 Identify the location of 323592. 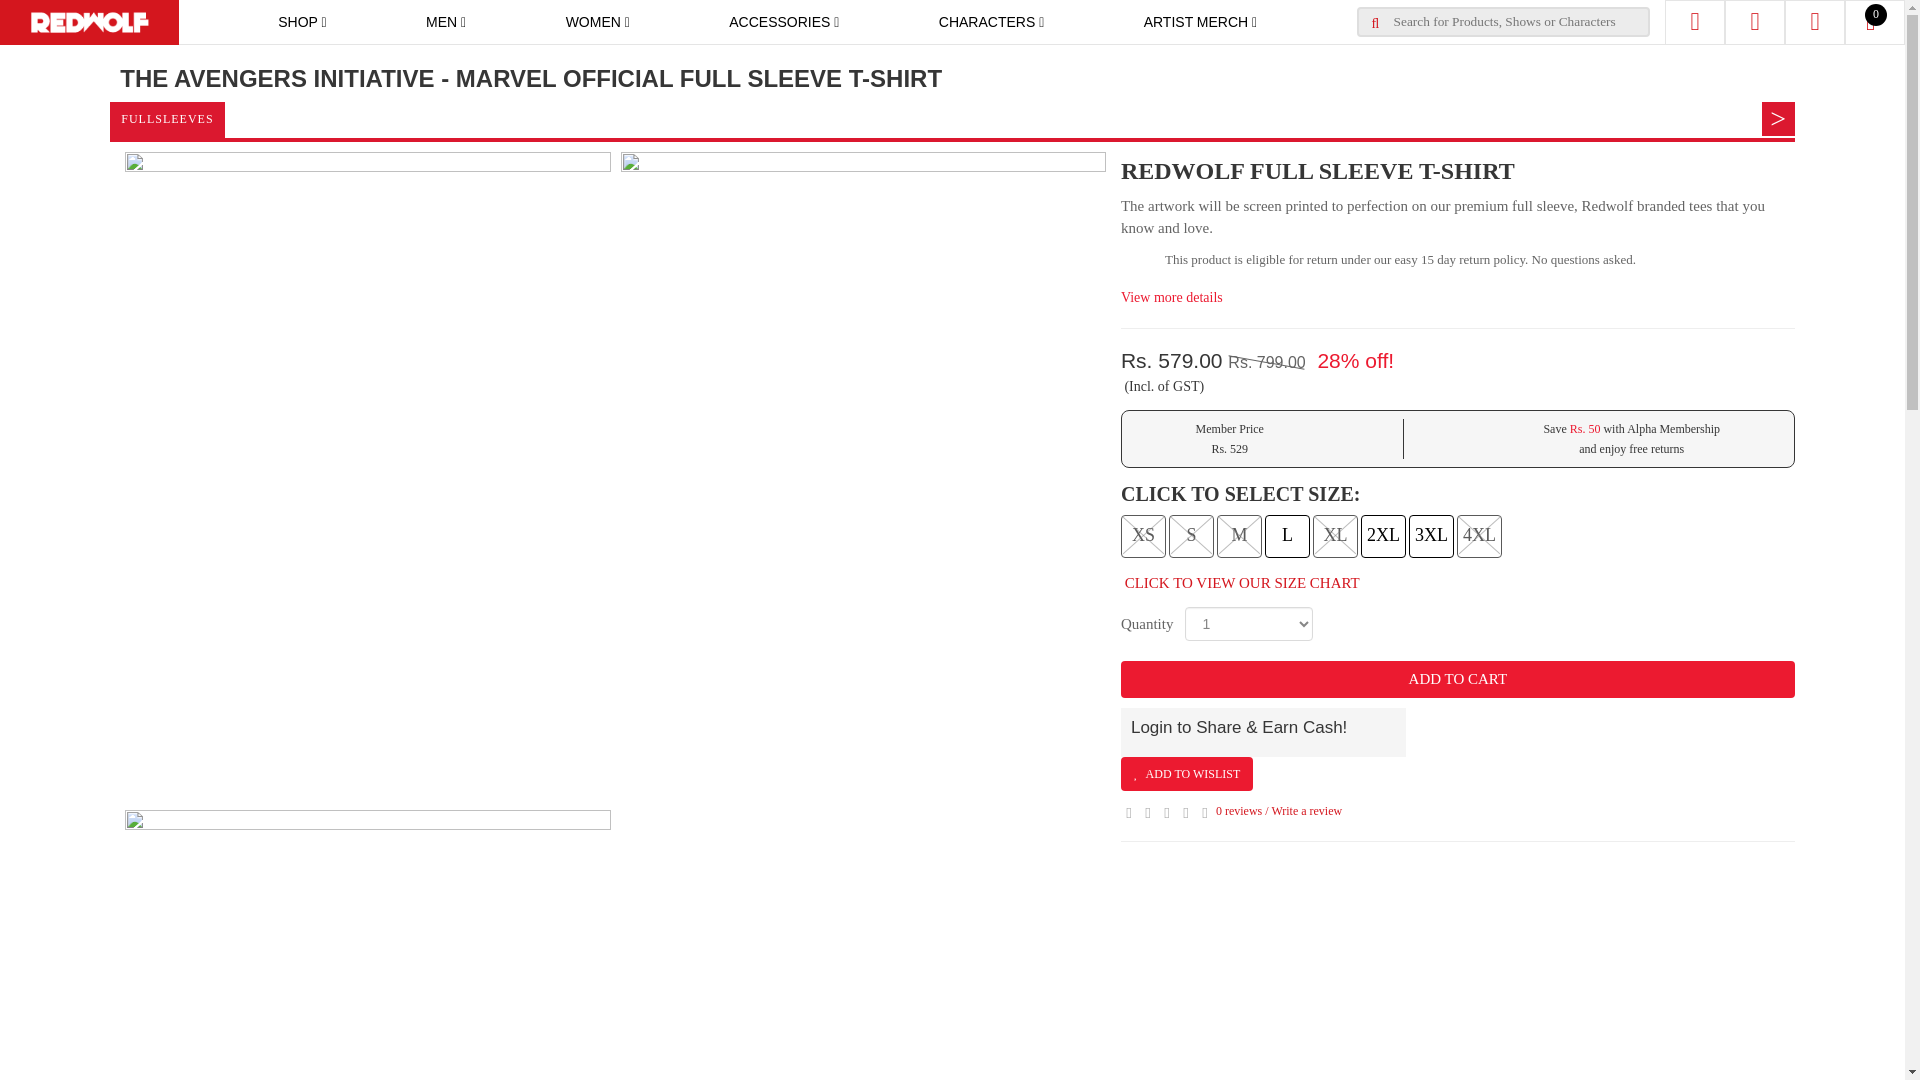
(1244, 534).